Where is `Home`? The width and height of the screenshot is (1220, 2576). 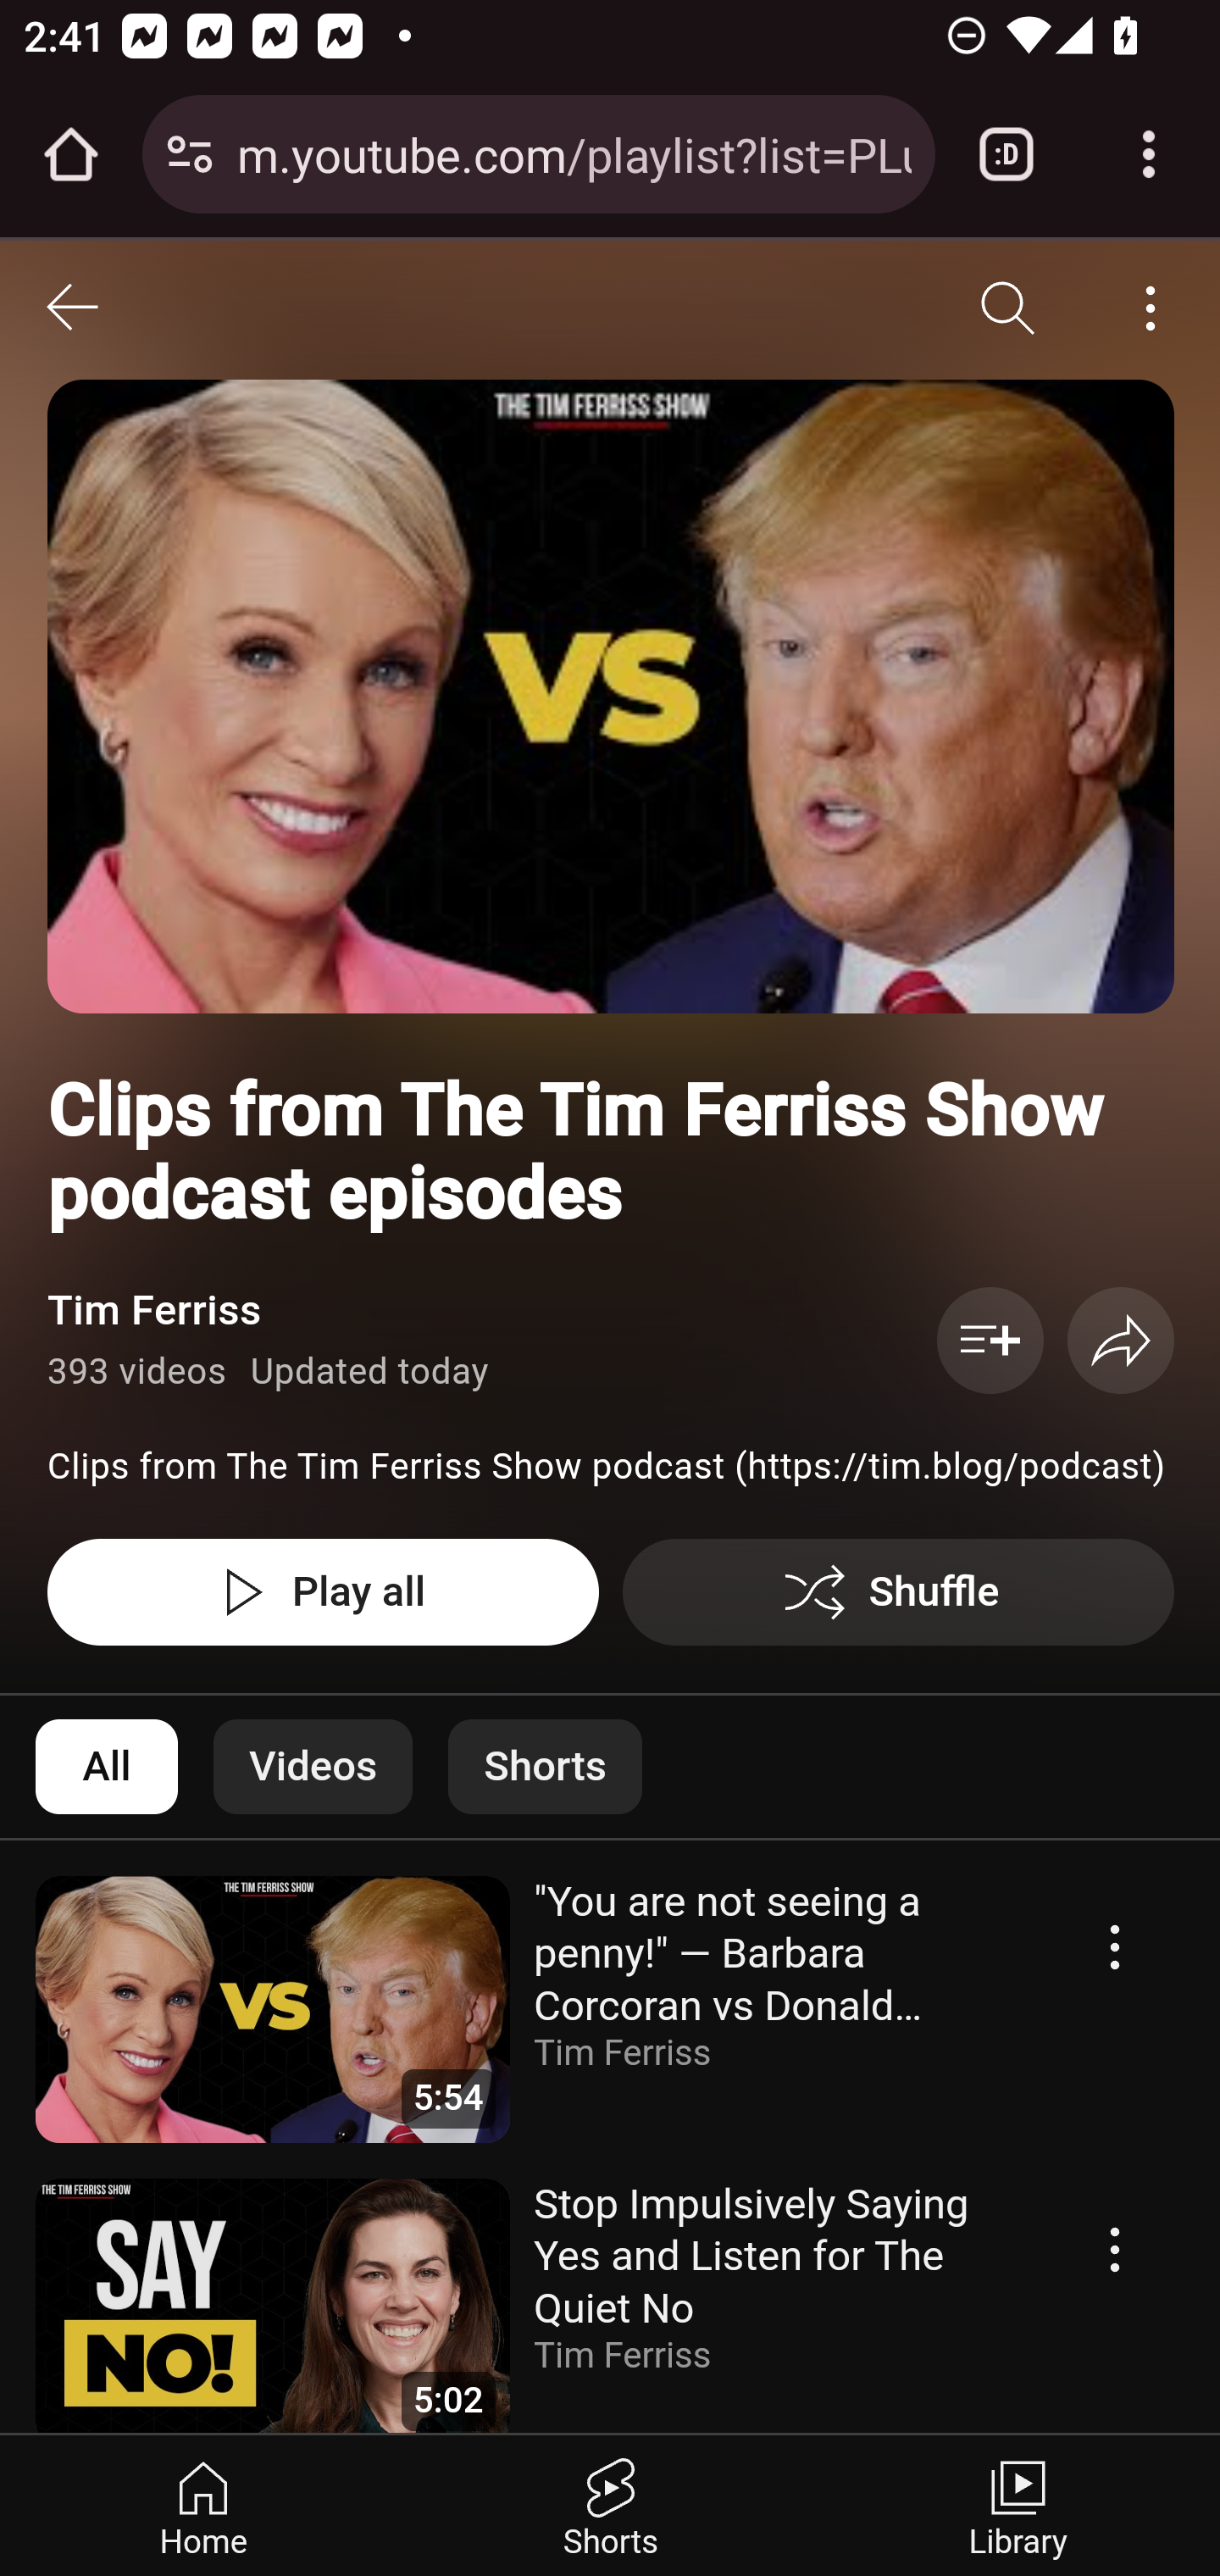
Home is located at coordinates (204, 2505).